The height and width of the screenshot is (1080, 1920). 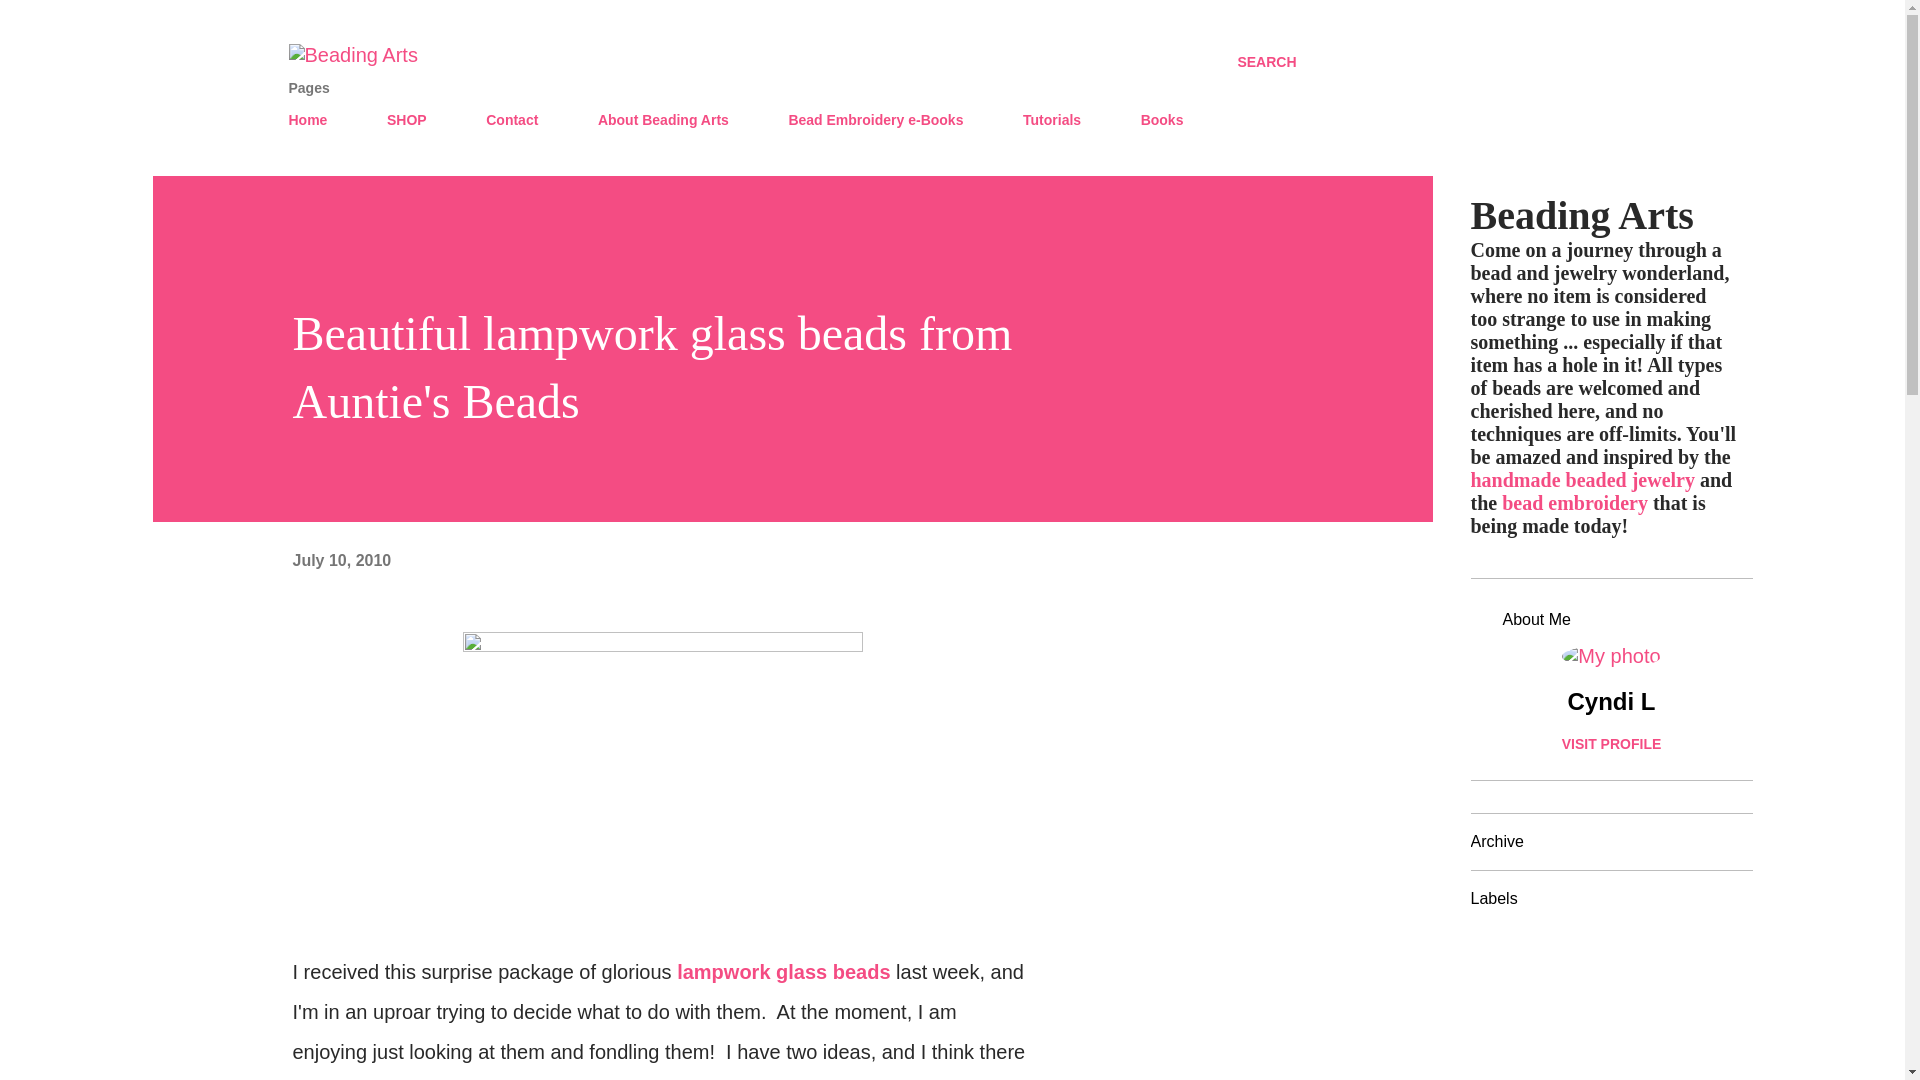 I want to click on Contact, so click(x=512, y=120).